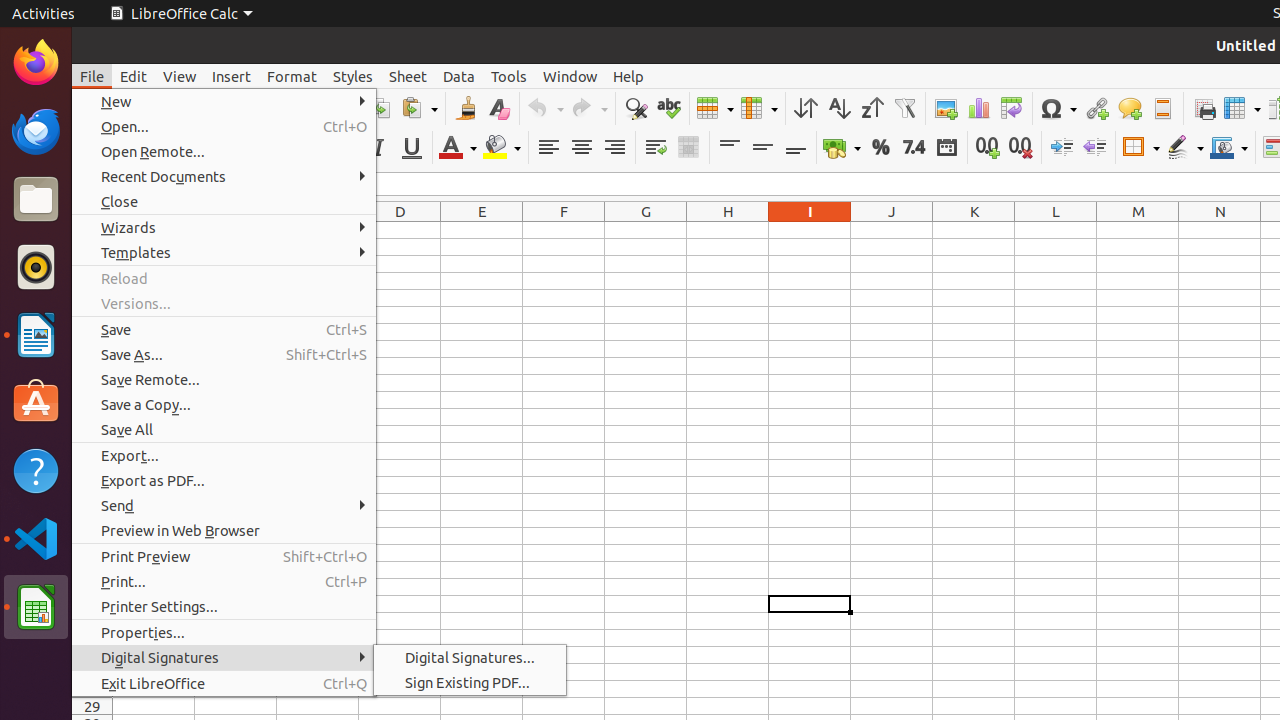  I want to click on Paste, so click(419, 108).